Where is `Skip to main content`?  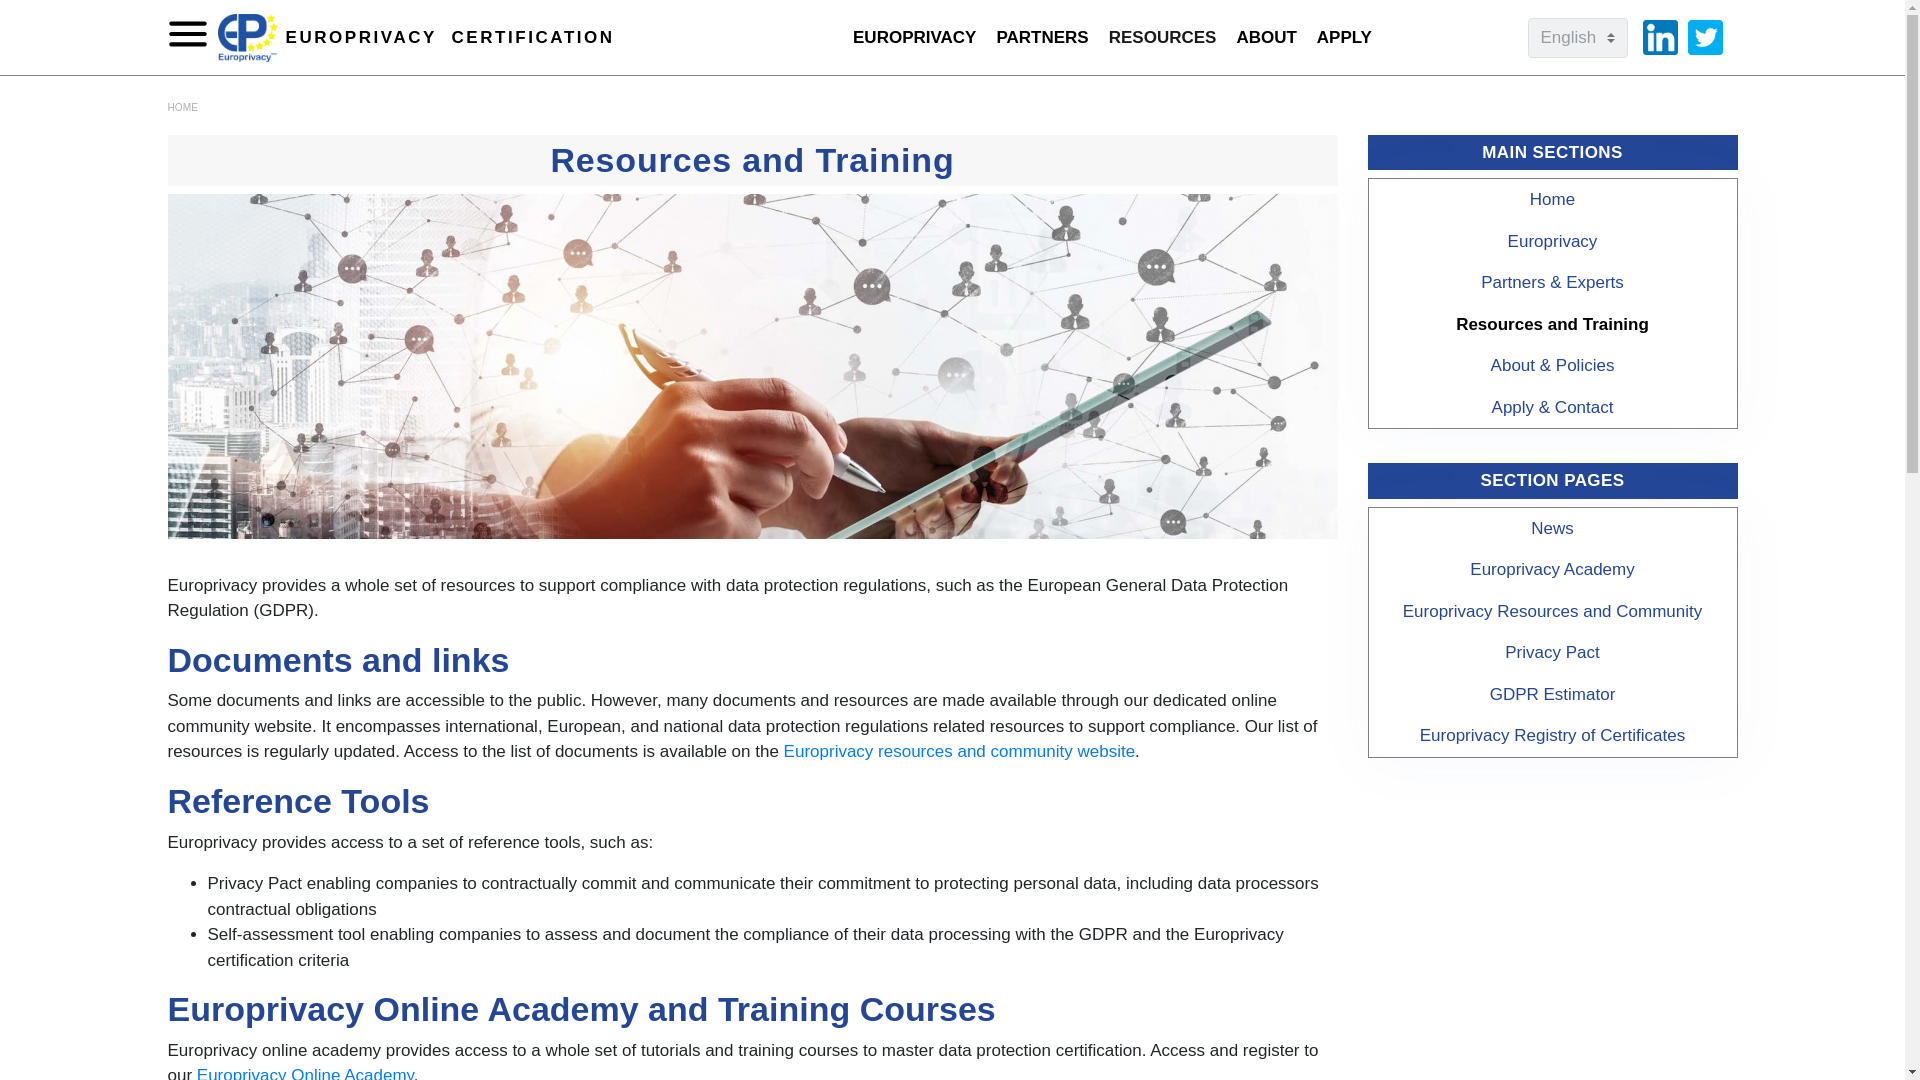
Skip to main content is located at coordinates (416, 36).